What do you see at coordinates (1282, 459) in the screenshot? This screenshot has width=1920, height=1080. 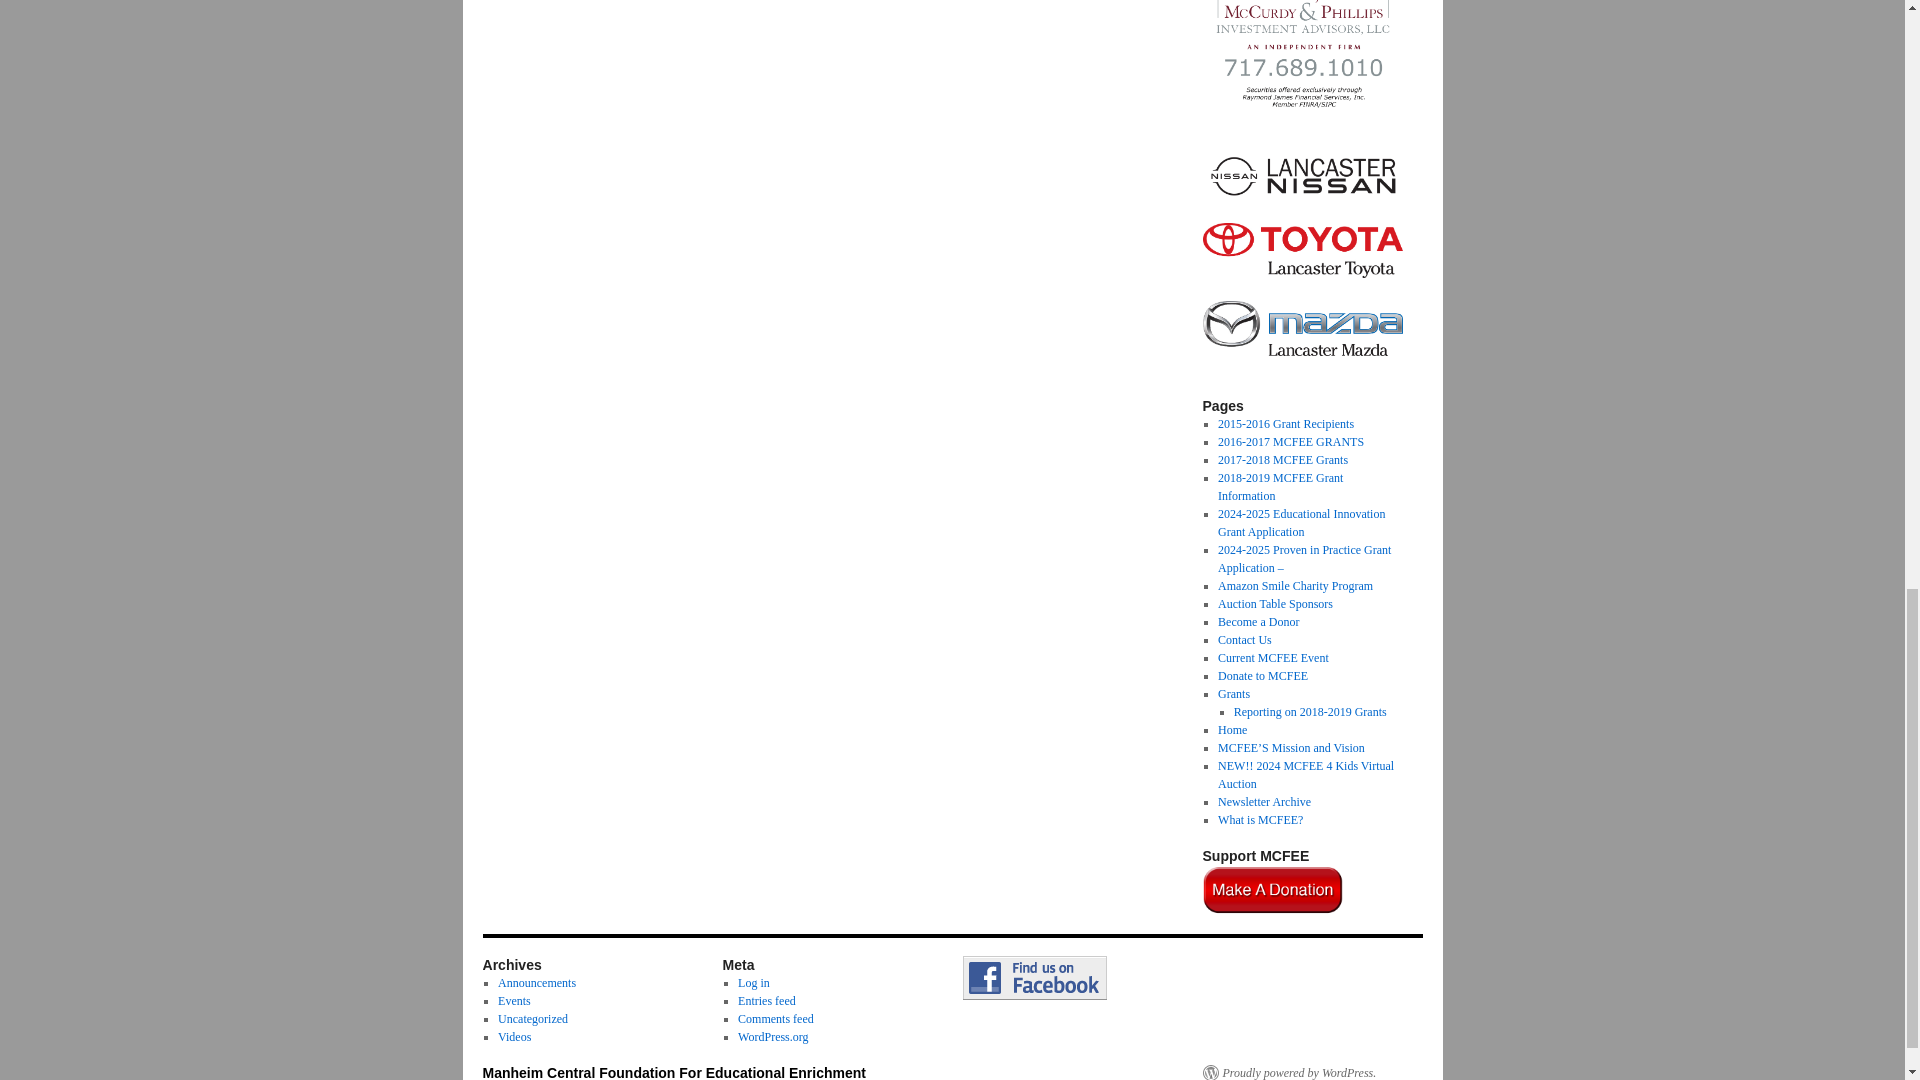 I see `2017-2018 MCFEE Grants` at bounding box center [1282, 459].